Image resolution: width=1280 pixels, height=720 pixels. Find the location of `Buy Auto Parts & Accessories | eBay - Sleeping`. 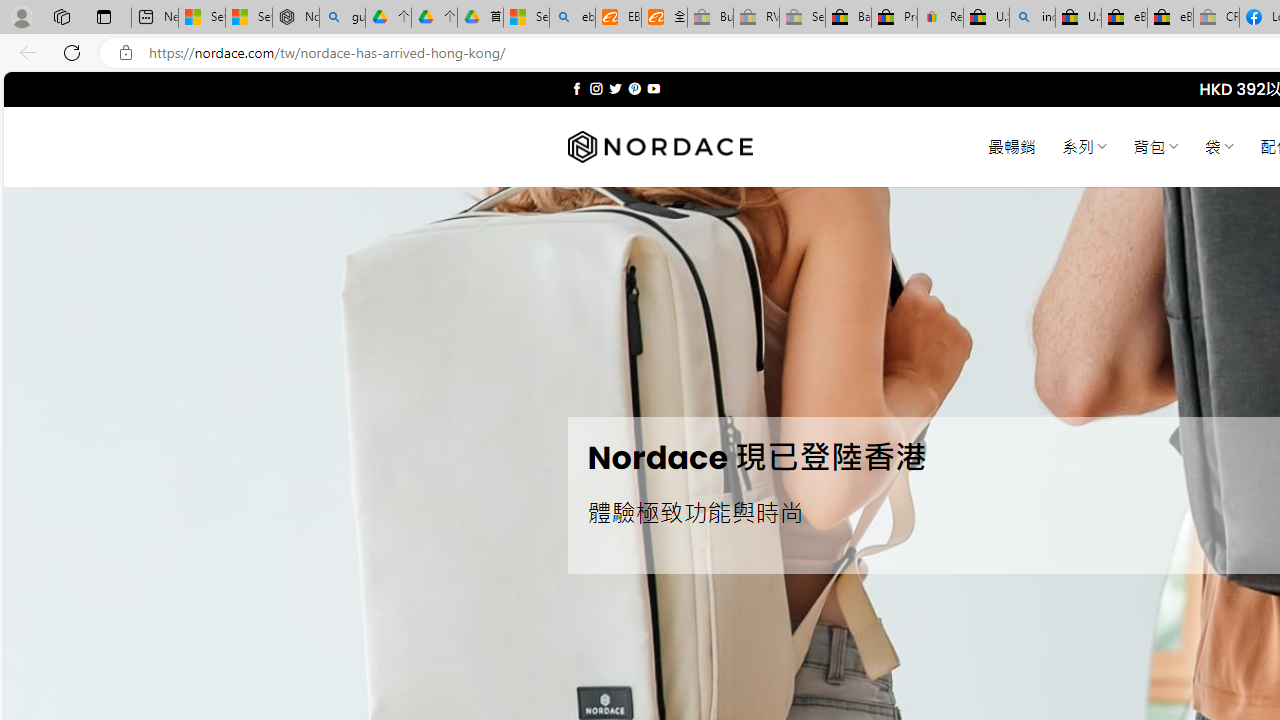

Buy Auto Parts & Accessories | eBay - Sleeping is located at coordinates (710, 18).